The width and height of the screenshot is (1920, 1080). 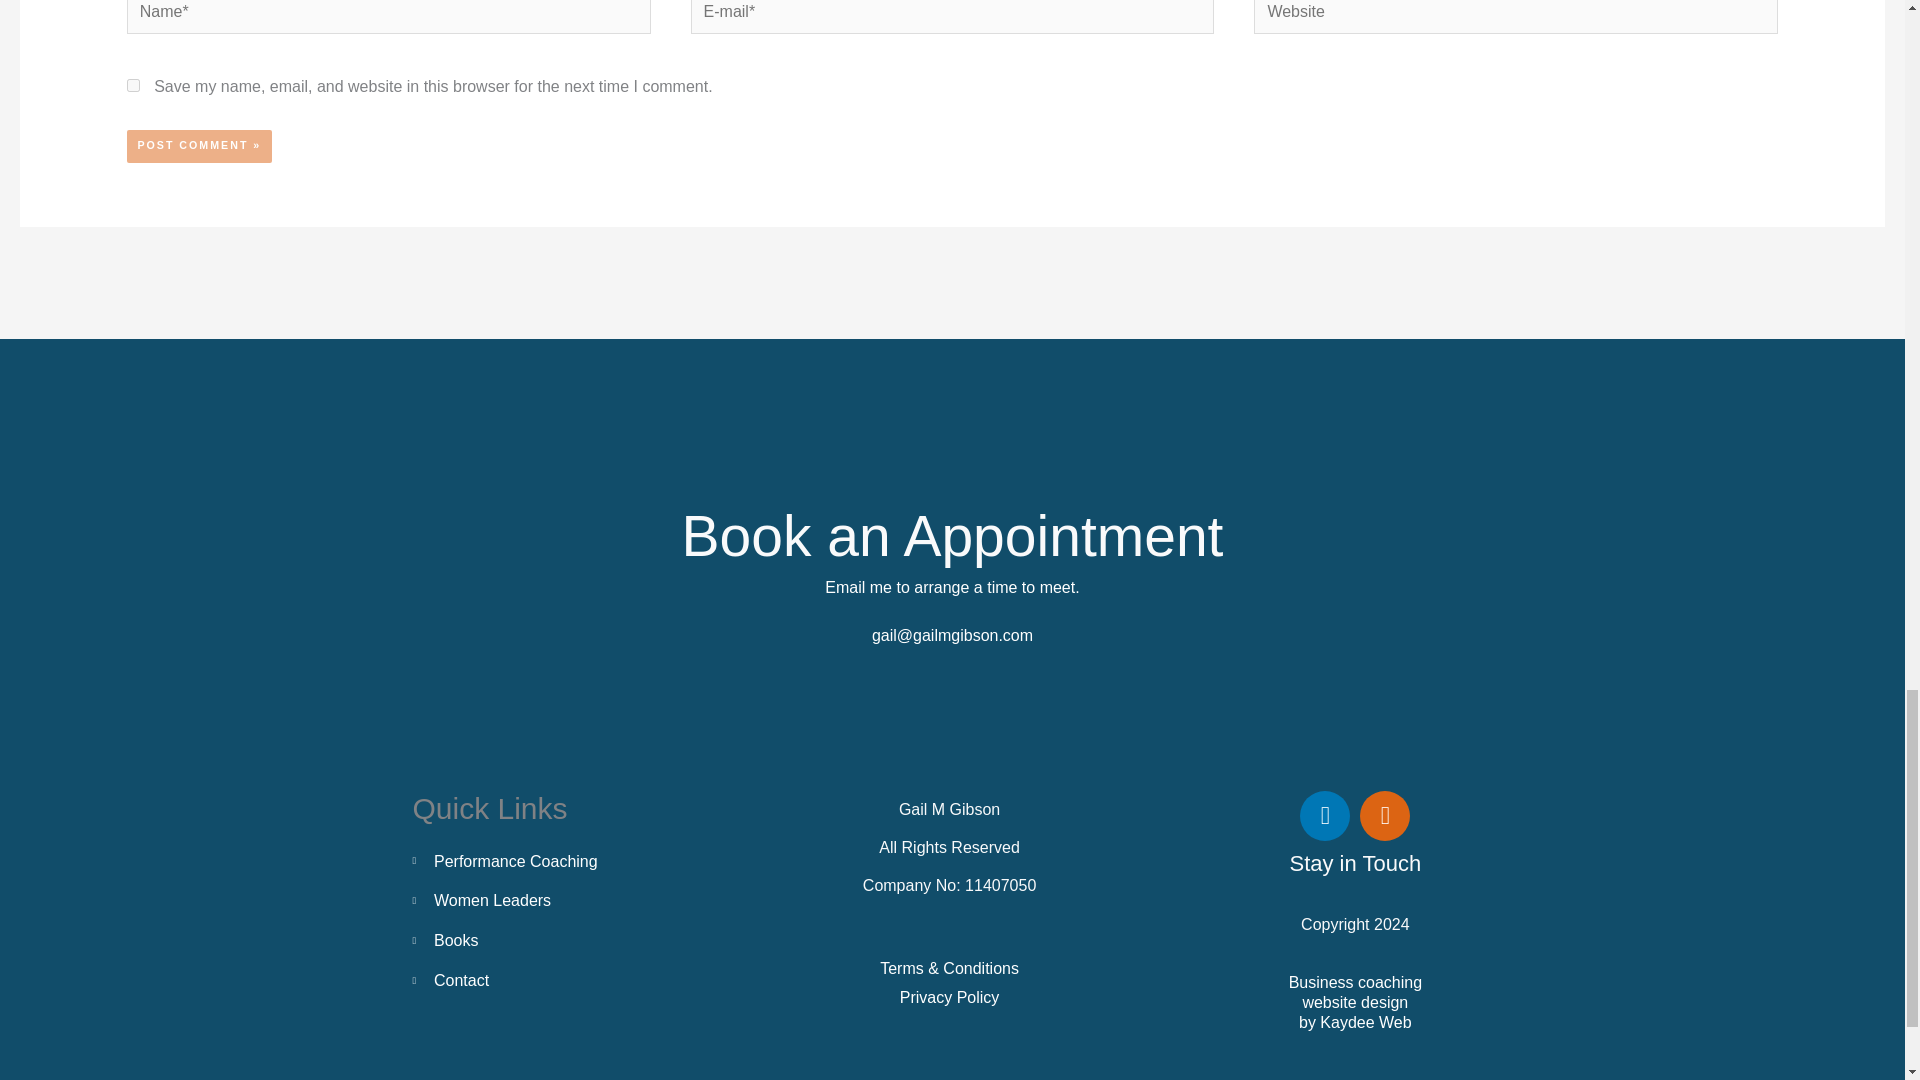 I want to click on Envelope, so click(x=1384, y=816).